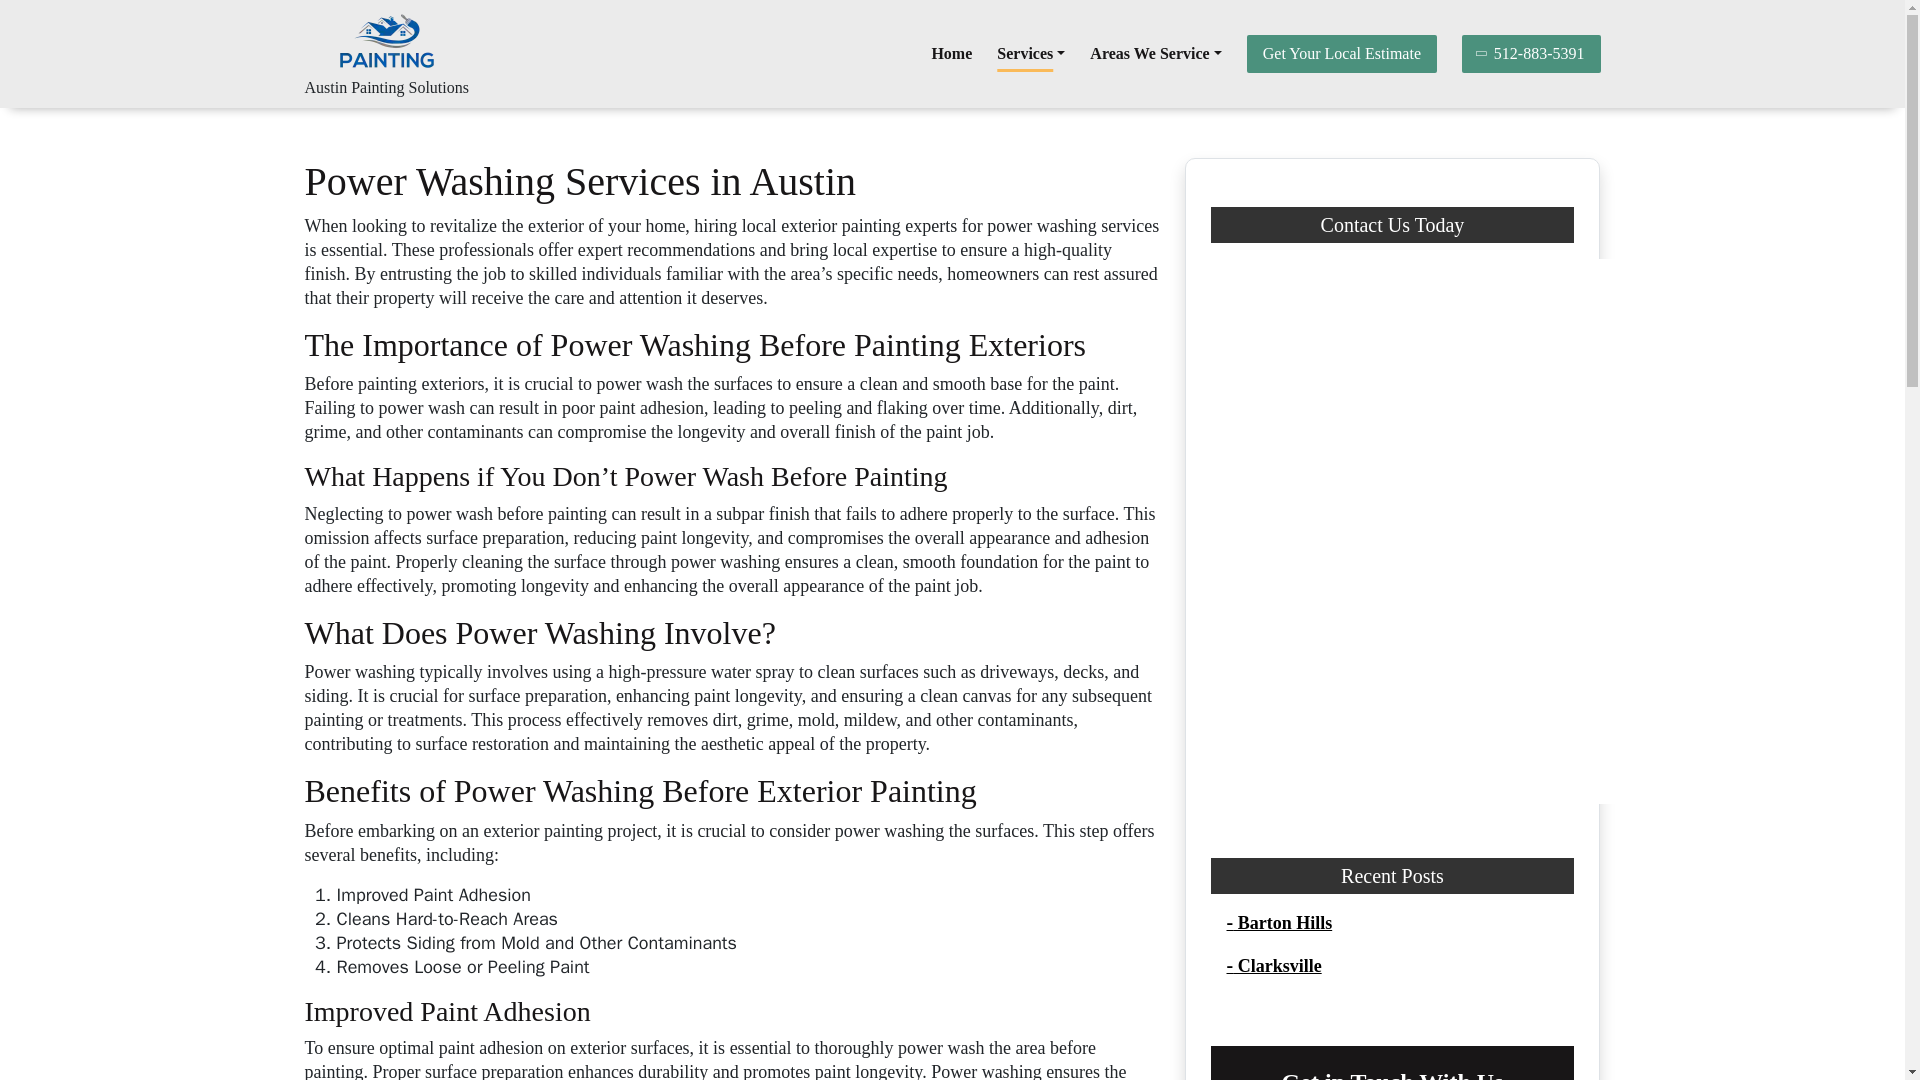 Image resolution: width=1920 pixels, height=1080 pixels. What do you see at coordinates (1156, 54) in the screenshot?
I see `Areas We Service` at bounding box center [1156, 54].